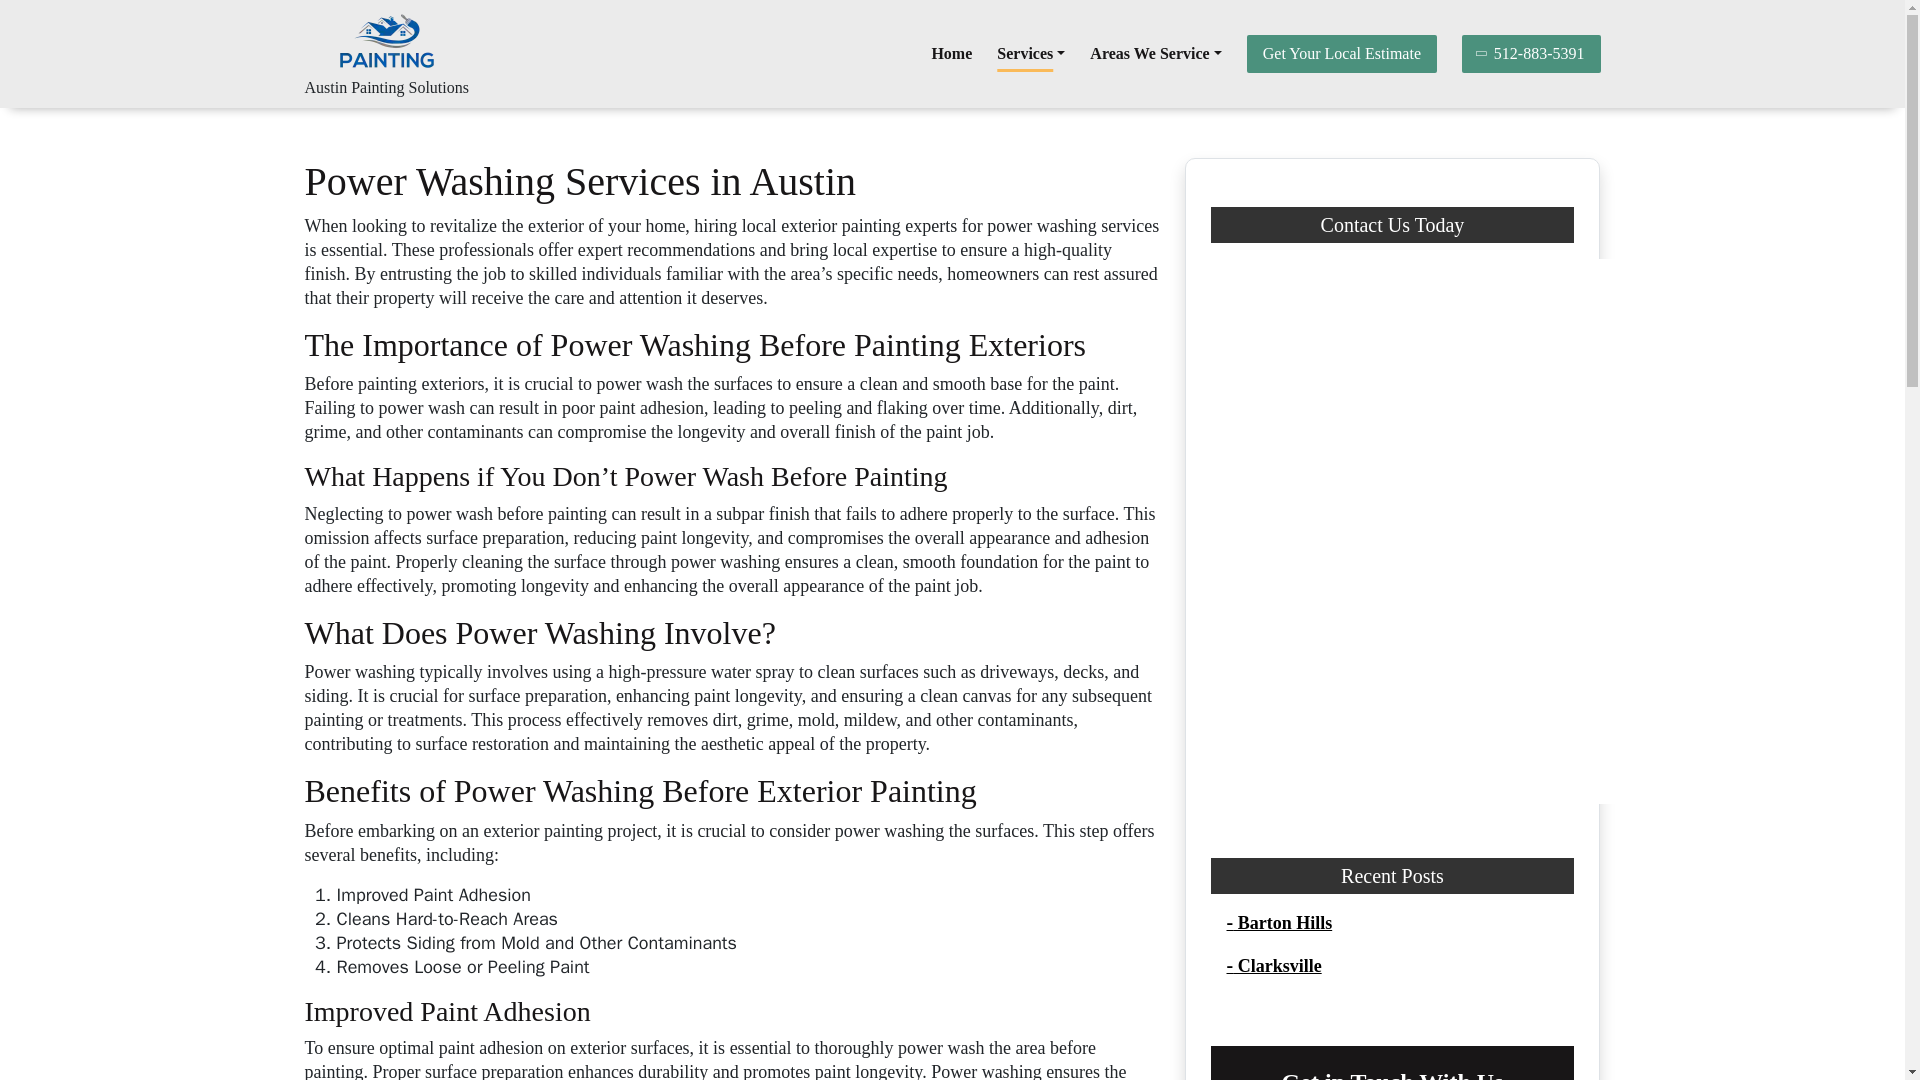 Image resolution: width=1920 pixels, height=1080 pixels. What do you see at coordinates (1156, 54) in the screenshot?
I see `Areas We Service` at bounding box center [1156, 54].